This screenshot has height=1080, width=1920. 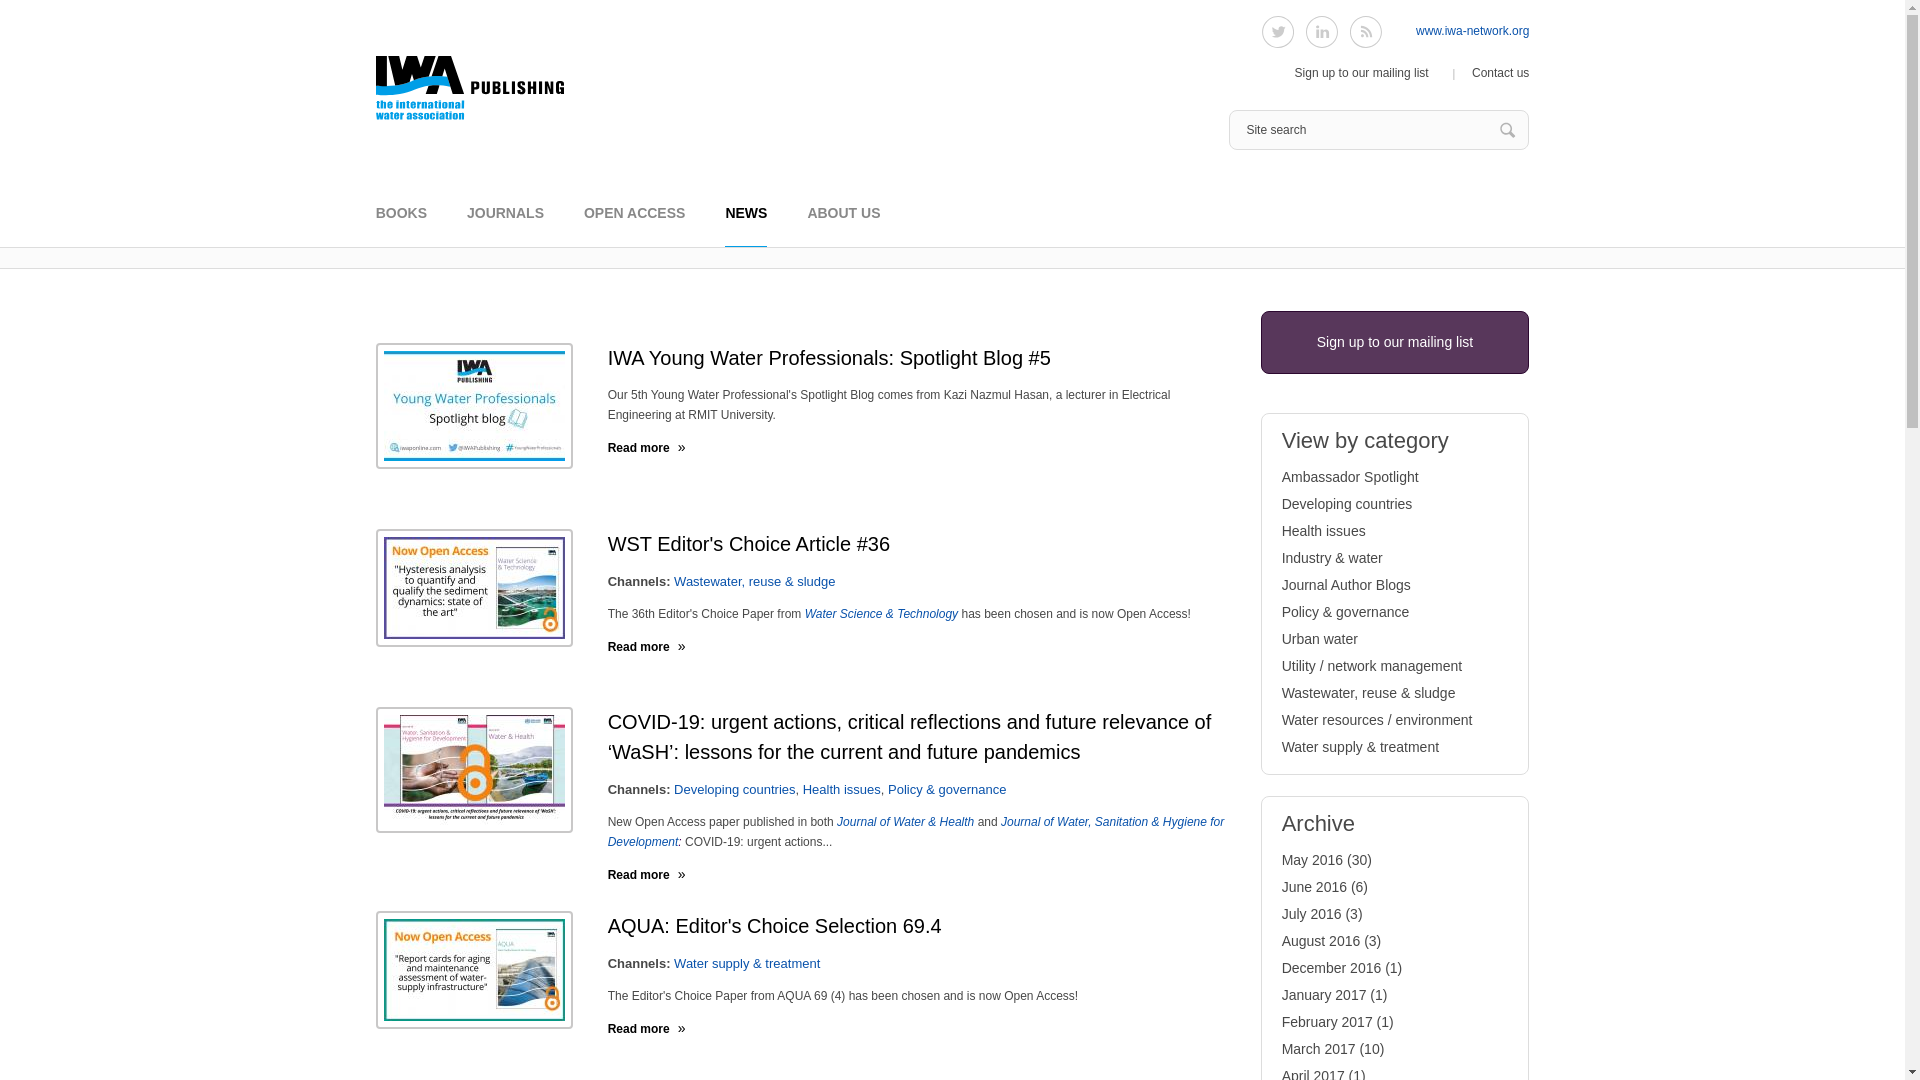 I want to click on IWA Publications, so click(x=471, y=88).